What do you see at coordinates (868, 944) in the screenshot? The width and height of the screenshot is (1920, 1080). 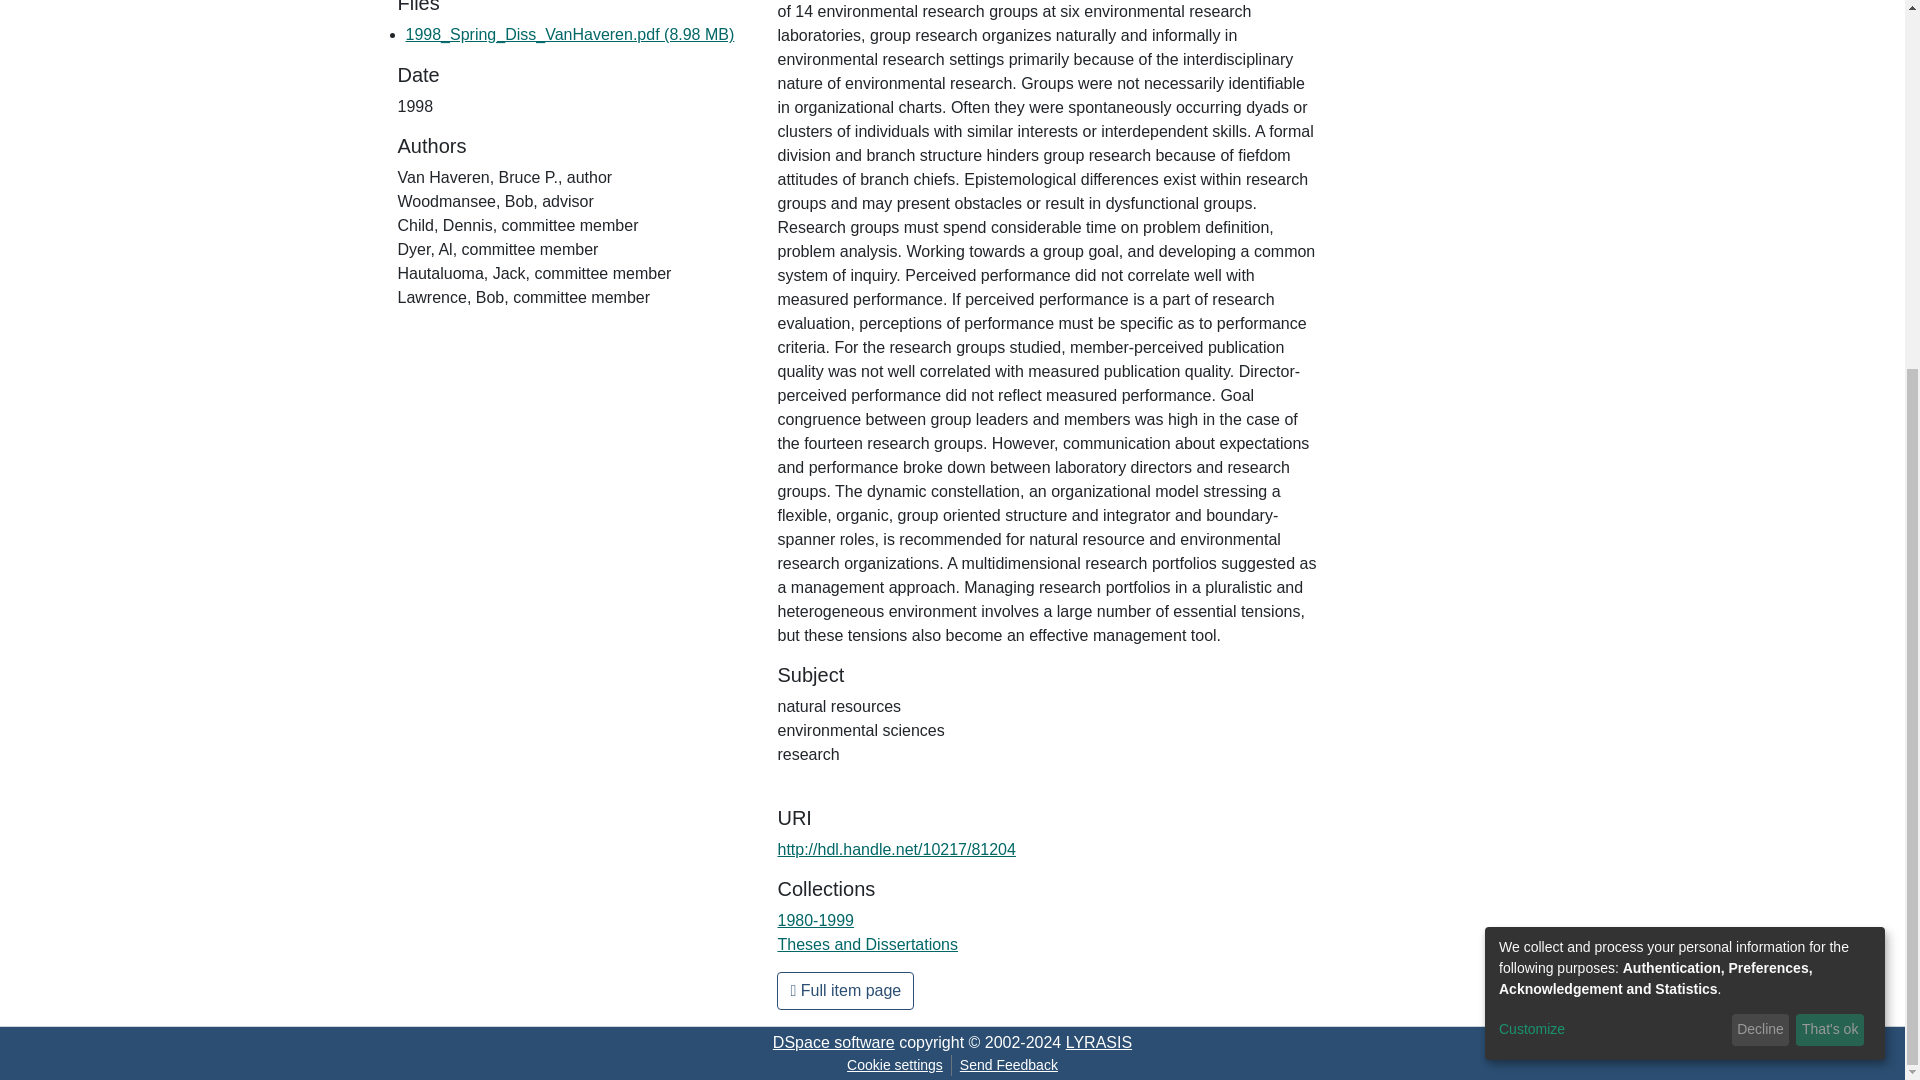 I see `Theses and Dissertations` at bounding box center [868, 944].